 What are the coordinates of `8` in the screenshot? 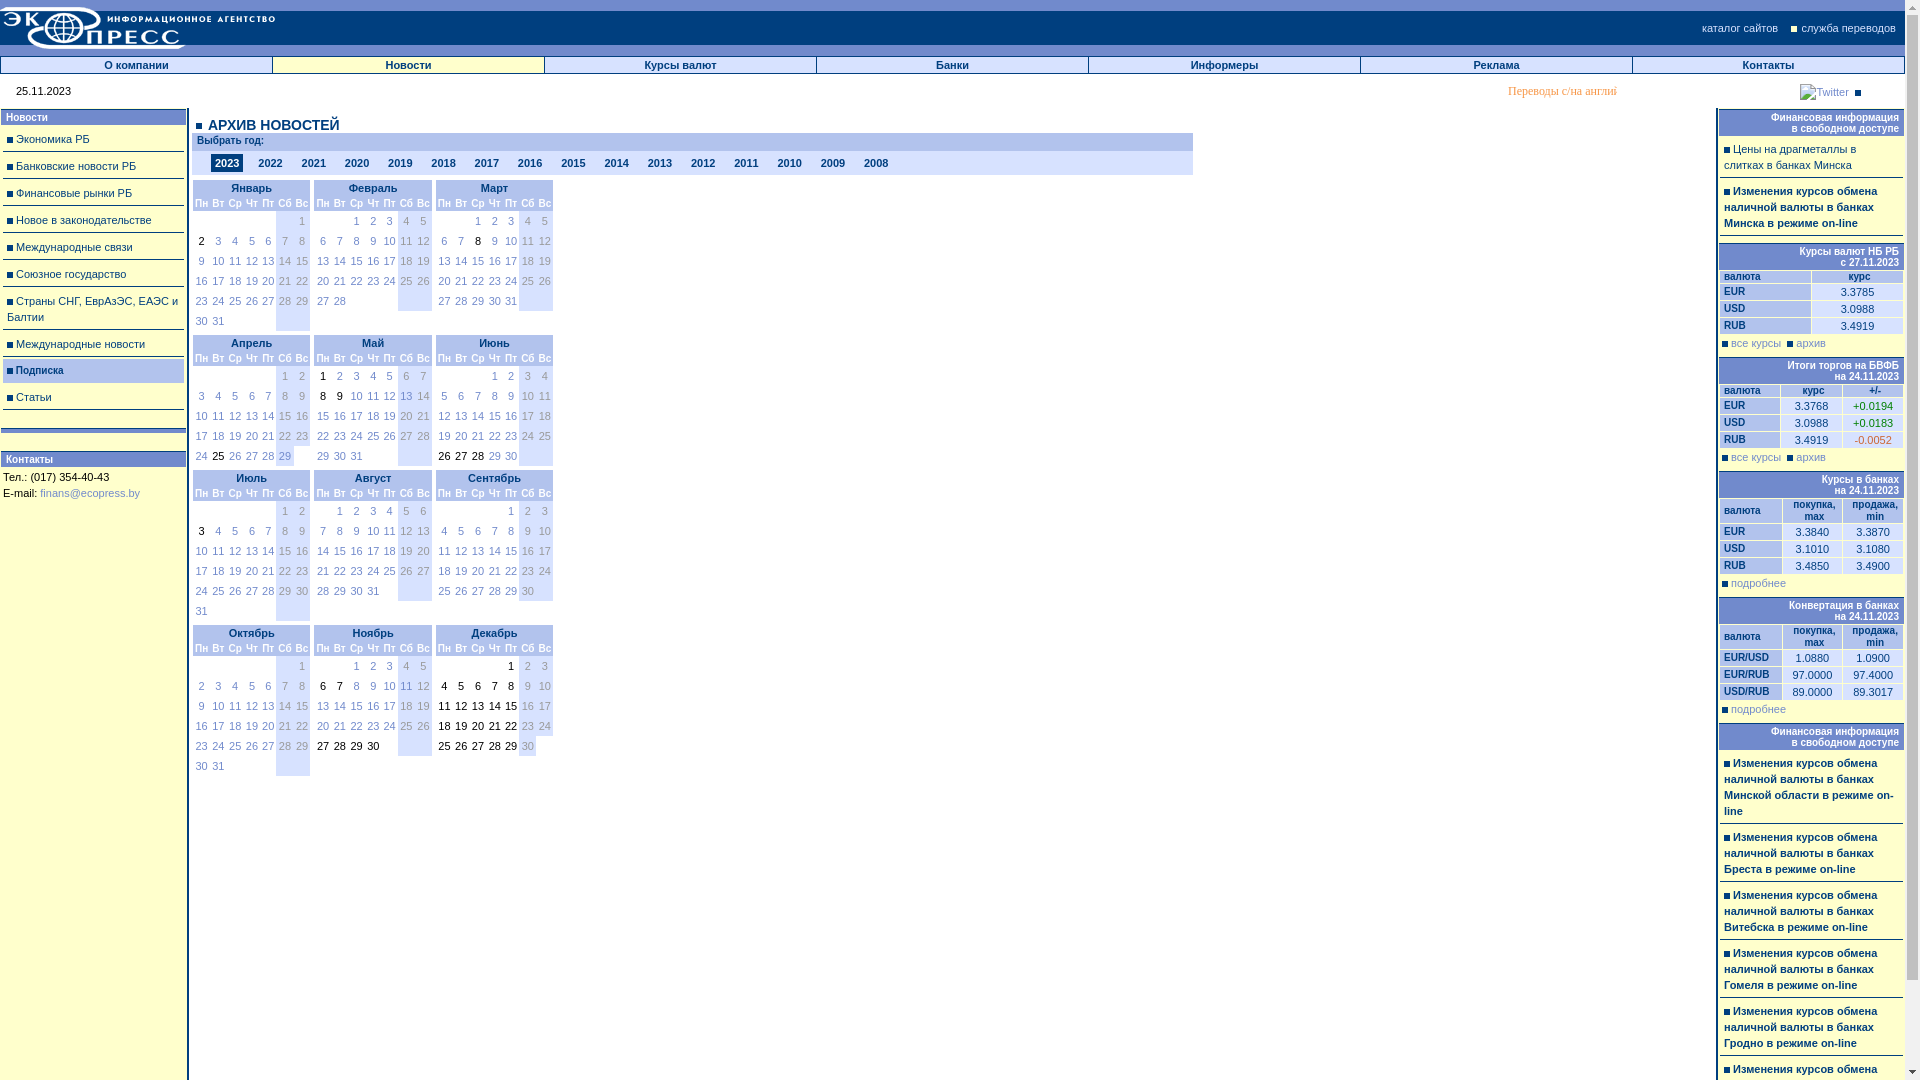 It's located at (494, 396).